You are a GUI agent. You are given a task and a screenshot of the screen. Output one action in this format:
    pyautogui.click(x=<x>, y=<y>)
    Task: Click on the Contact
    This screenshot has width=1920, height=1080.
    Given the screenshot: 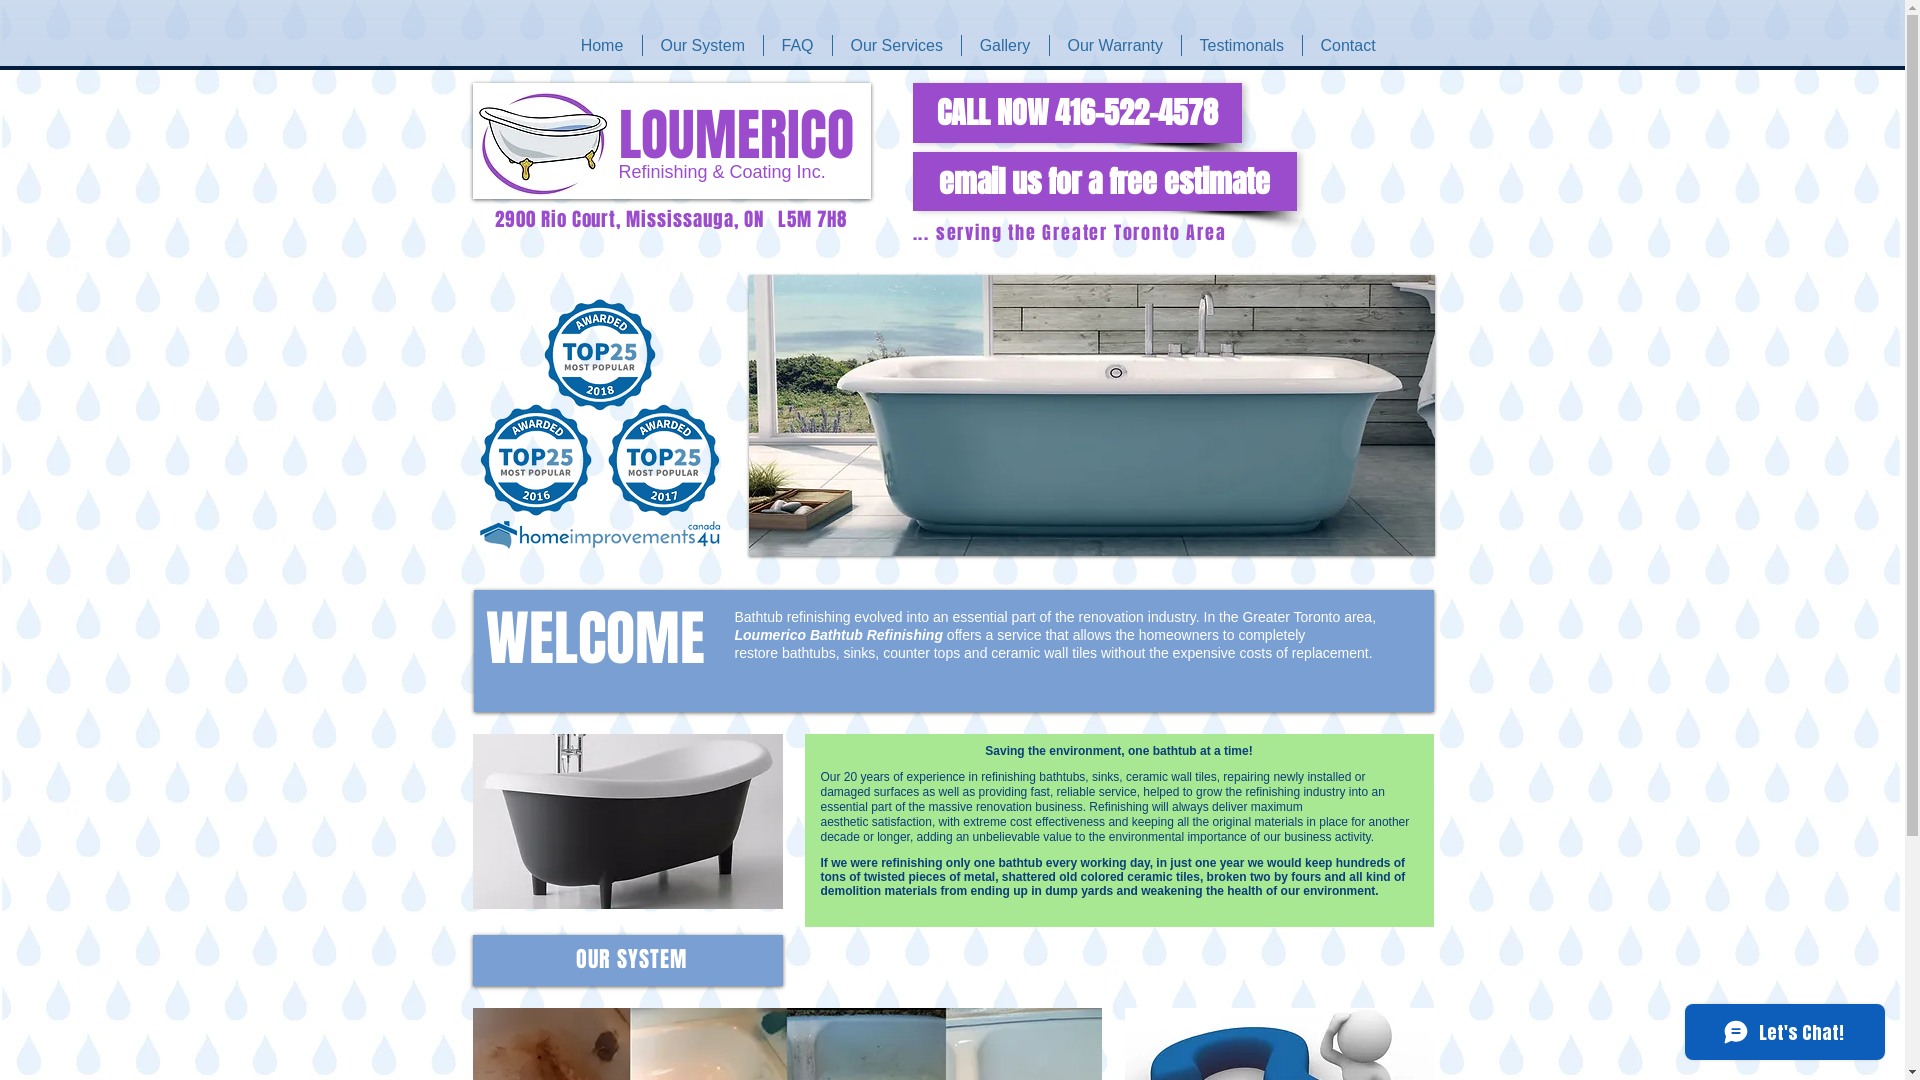 What is the action you would take?
    pyautogui.click(x=1348, y=46)
    